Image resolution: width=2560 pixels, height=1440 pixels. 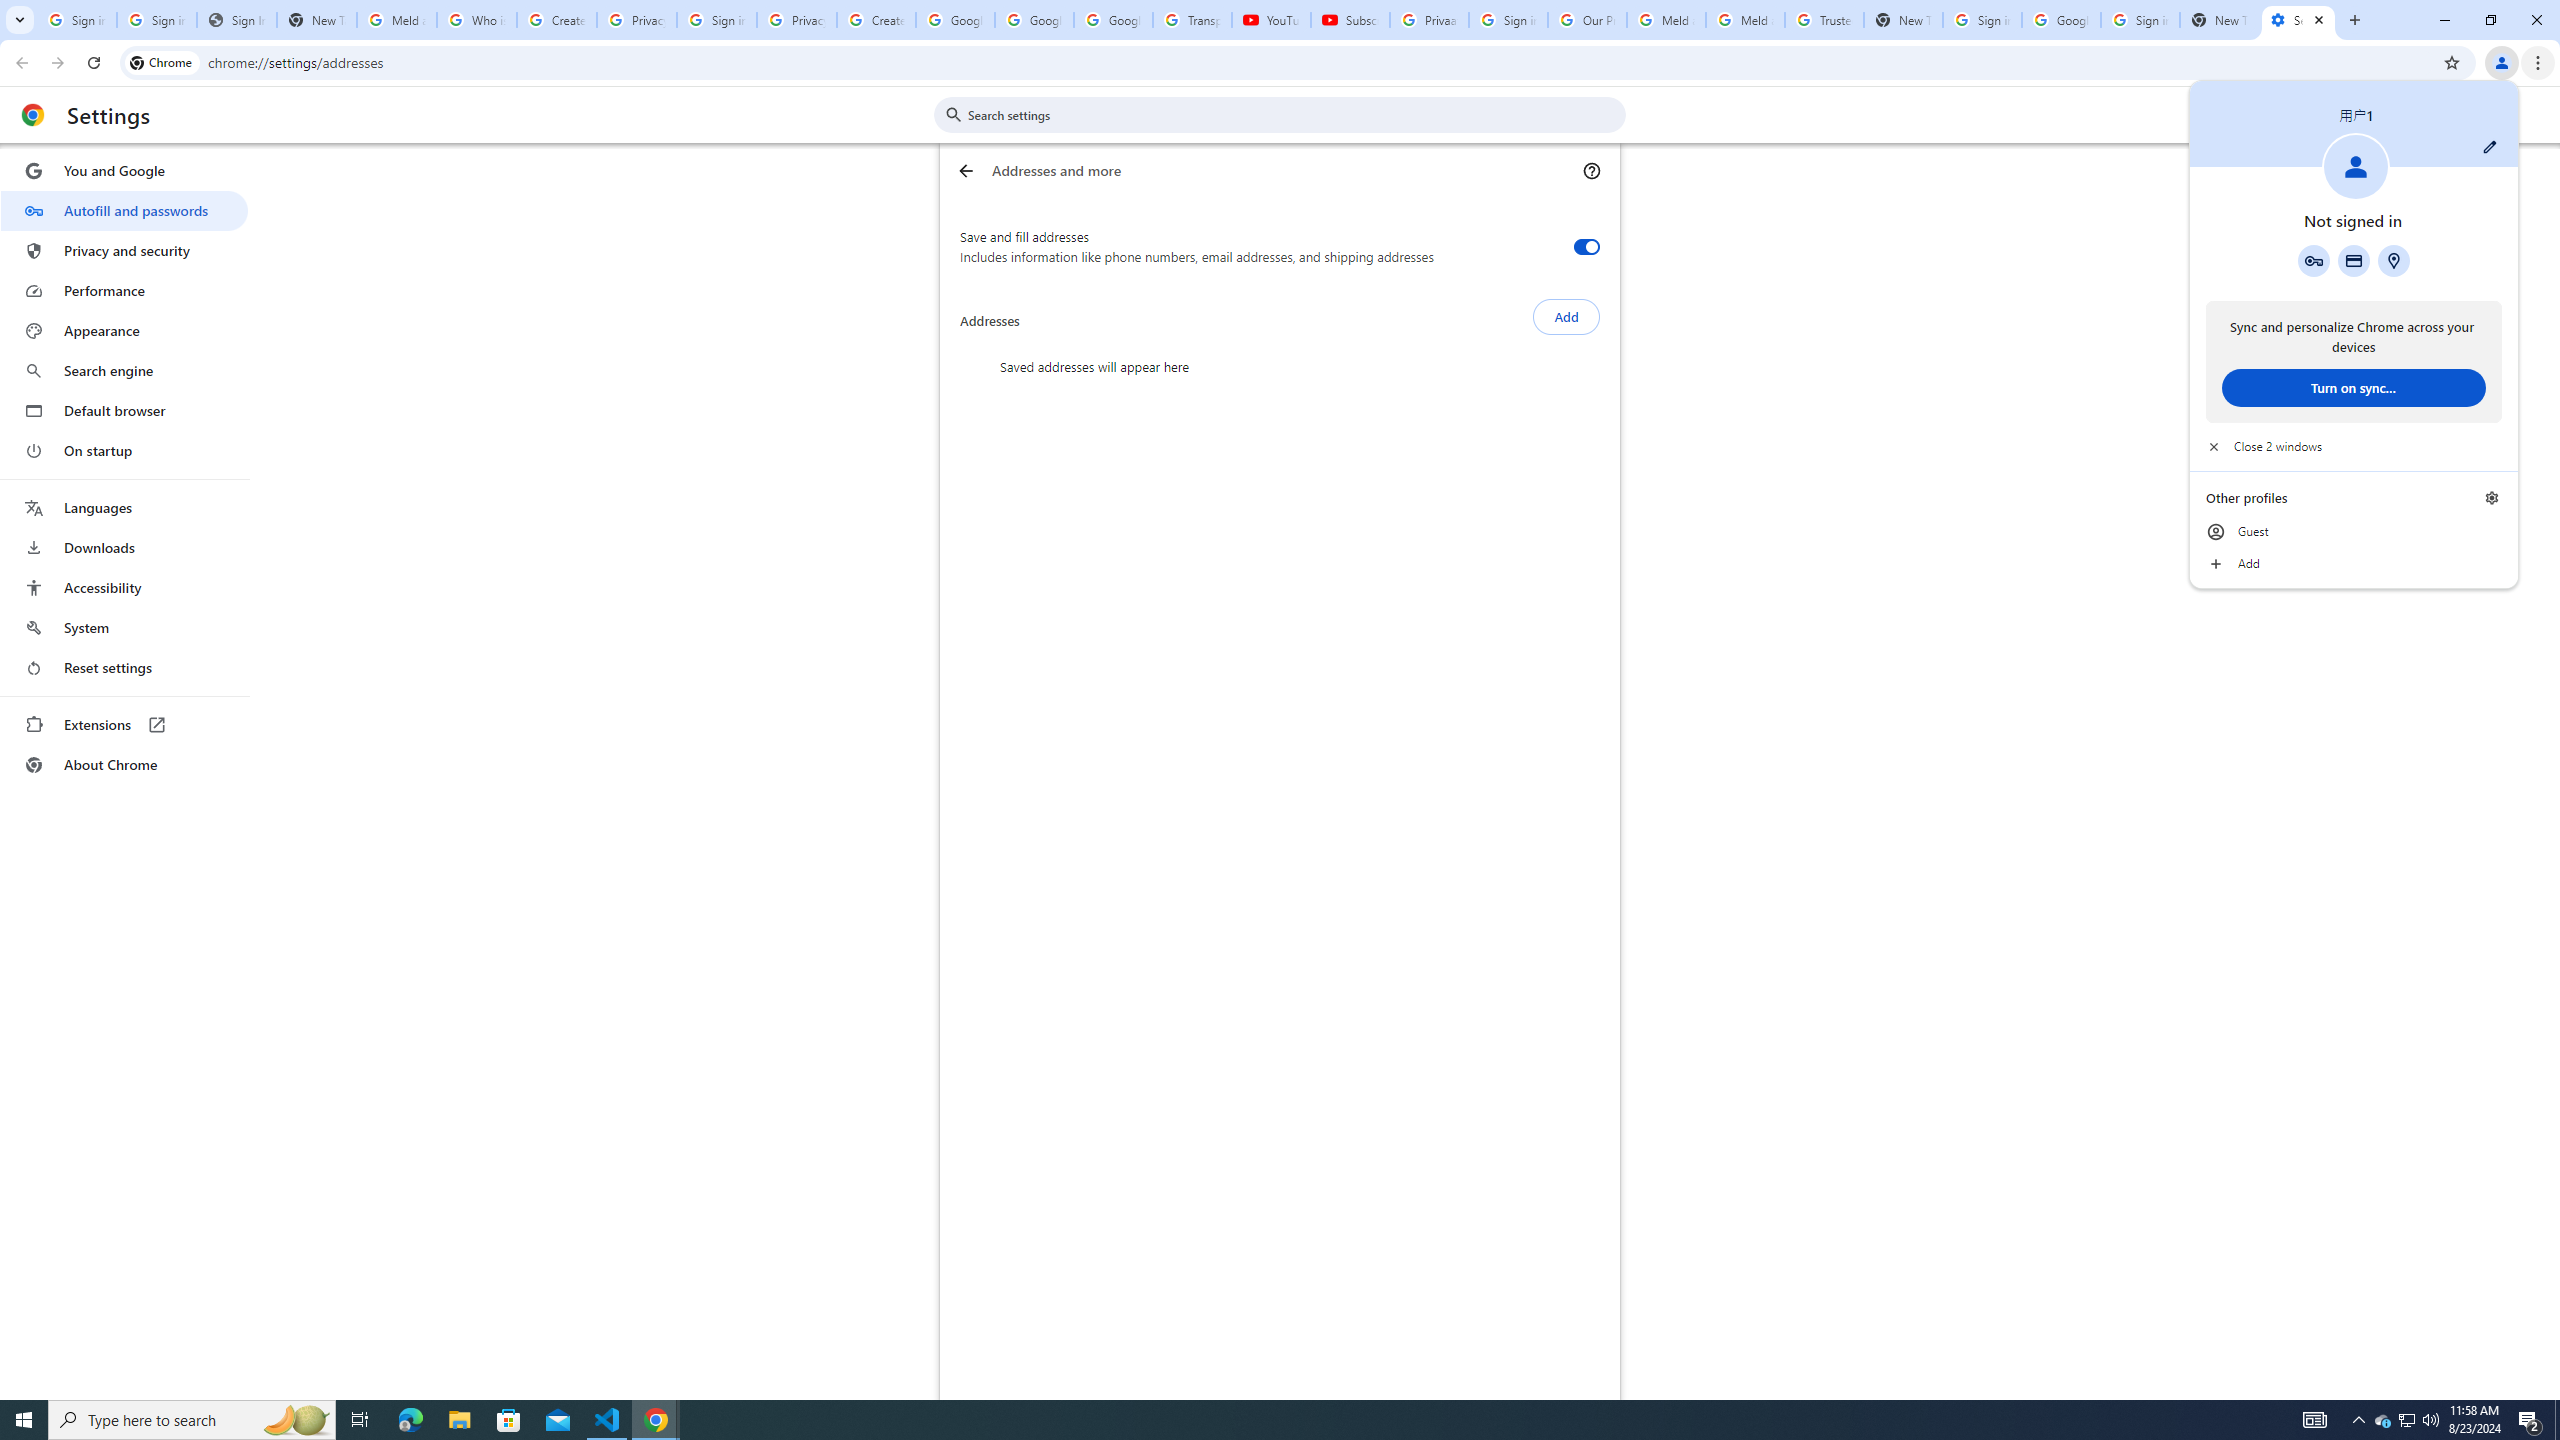 I want to click on Who is my administrator? - Google Account Help, so click(x=476, y=20).